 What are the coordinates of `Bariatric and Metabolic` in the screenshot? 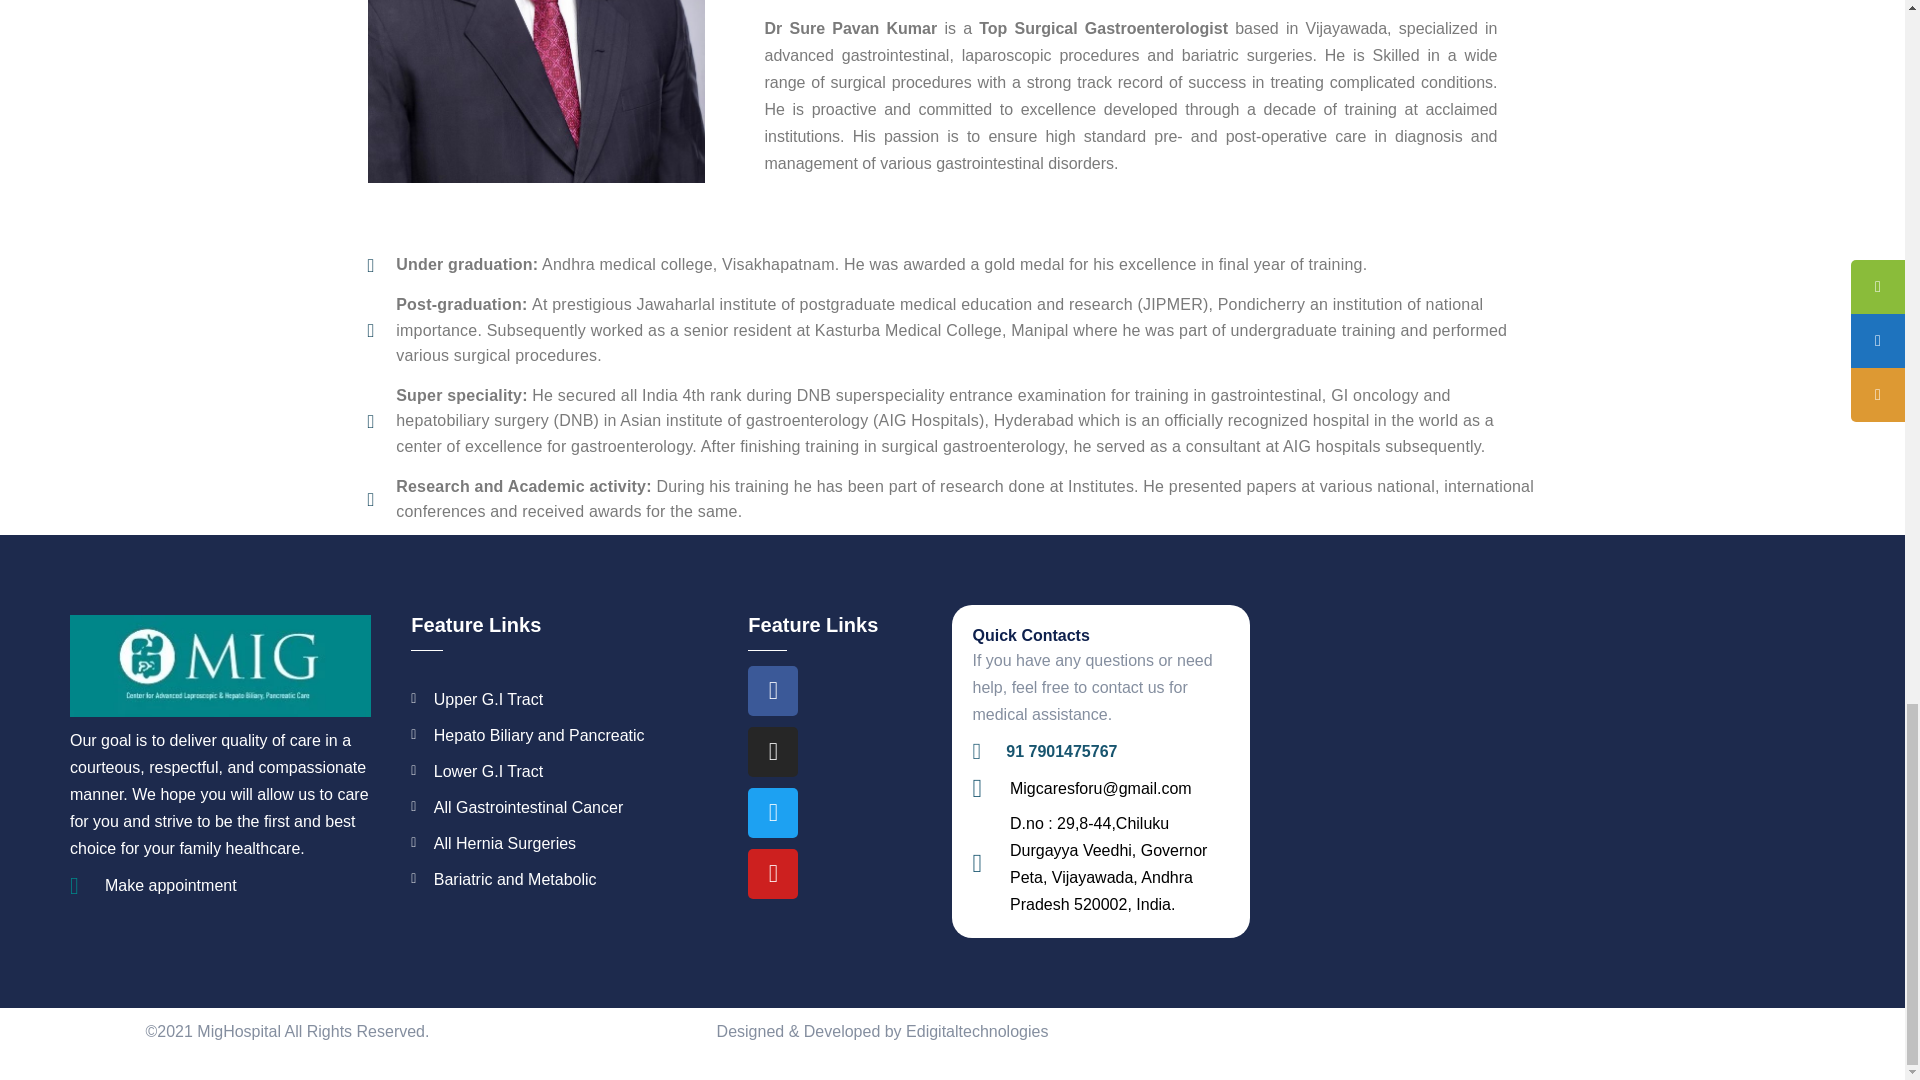 It's located at (568, 880).